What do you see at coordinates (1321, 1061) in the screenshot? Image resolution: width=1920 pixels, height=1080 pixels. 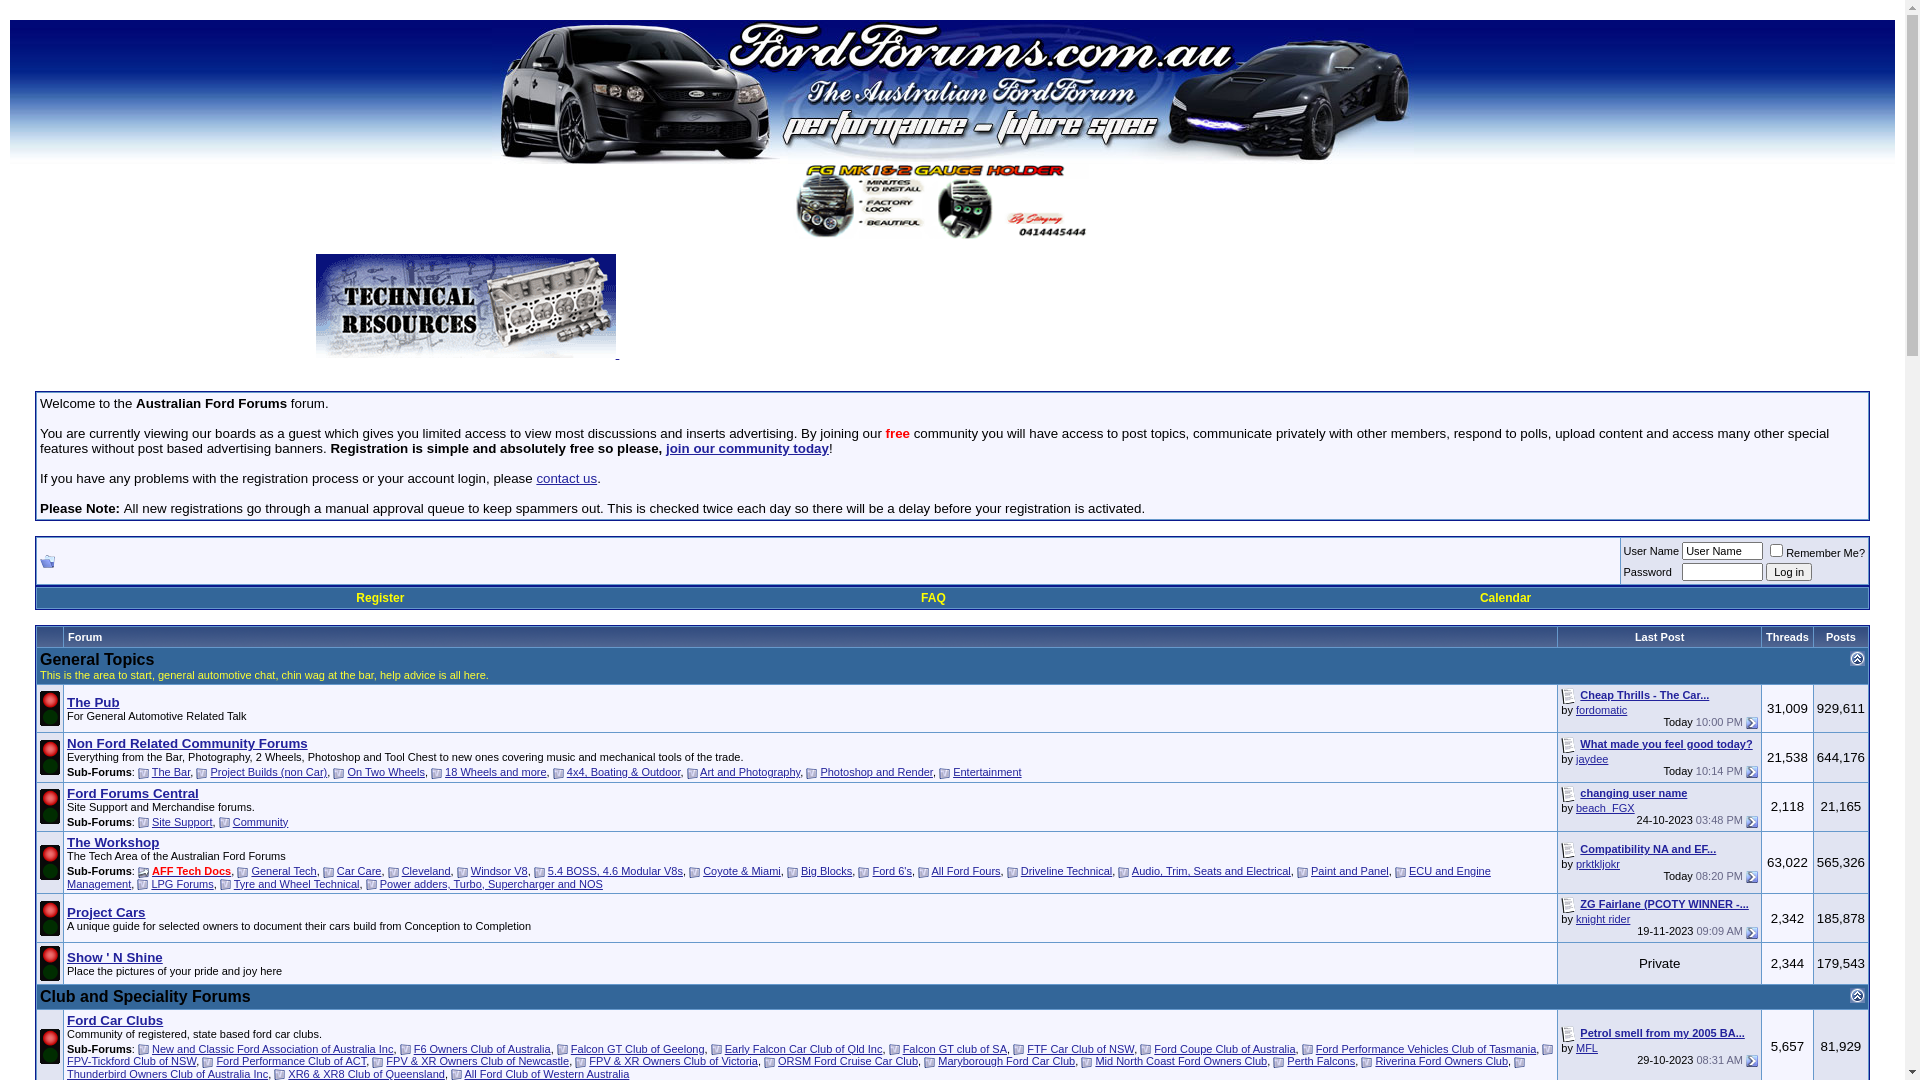 I see `Perth Falcons` at bounding box center [1321, 1061].